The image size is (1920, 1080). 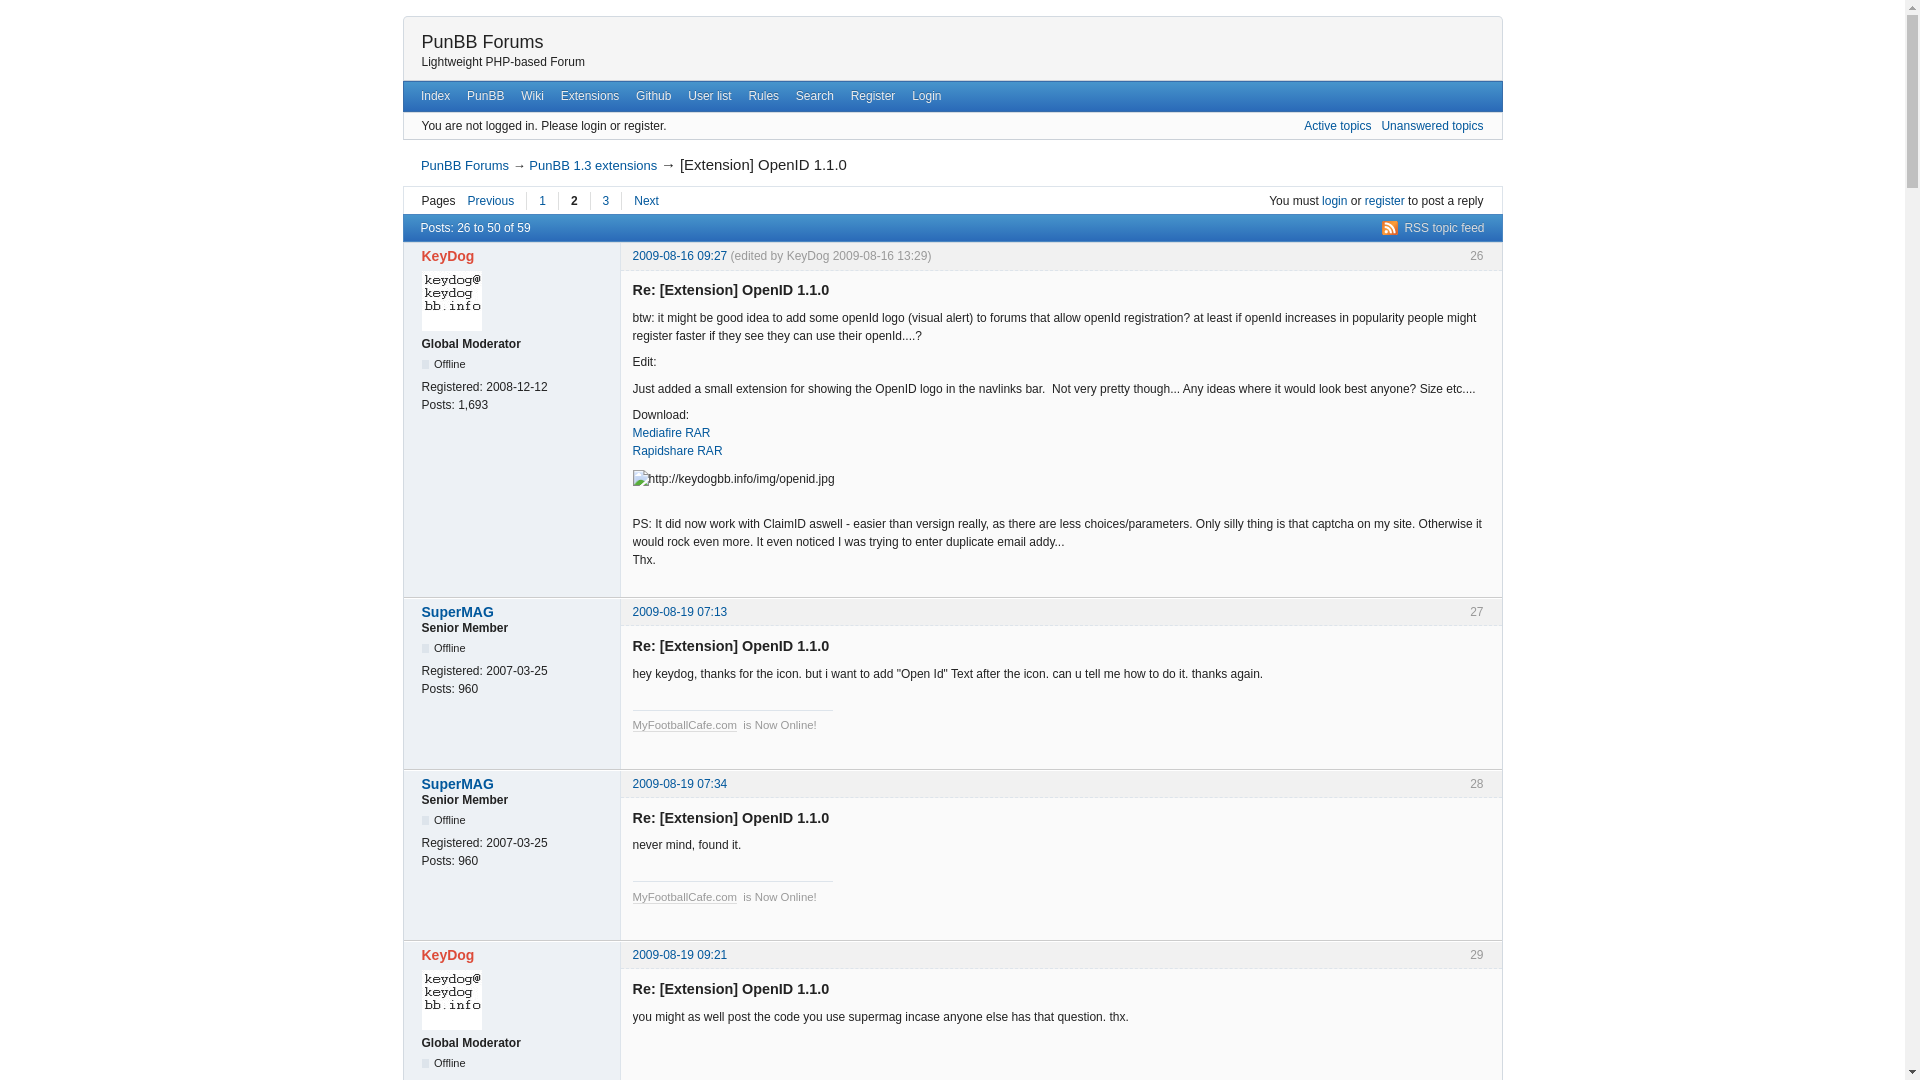 What do you see at coordinates (872, 96) in the screenshot?
I see `Register` at bounding box center [872, 96].